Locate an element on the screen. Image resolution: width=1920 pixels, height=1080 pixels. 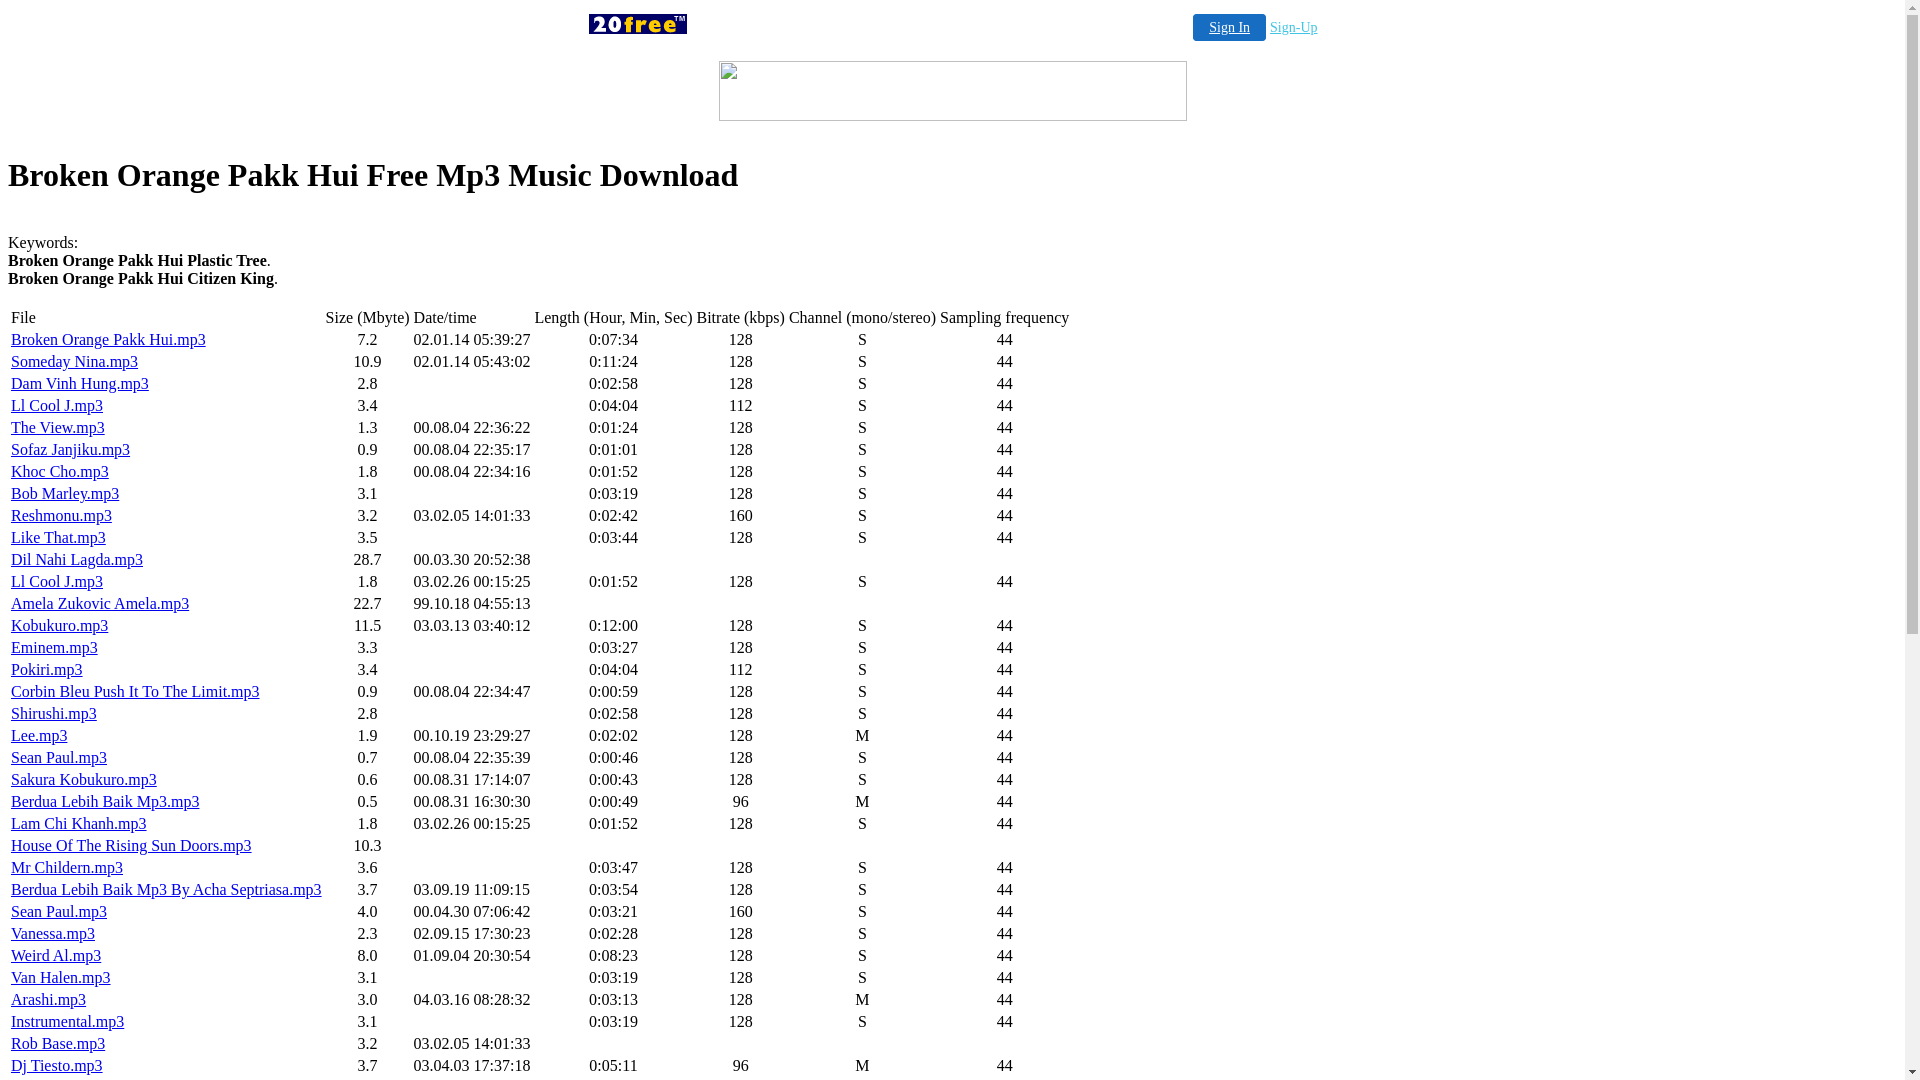
Arashi.mp3 is located at coordinates (48, 1000).